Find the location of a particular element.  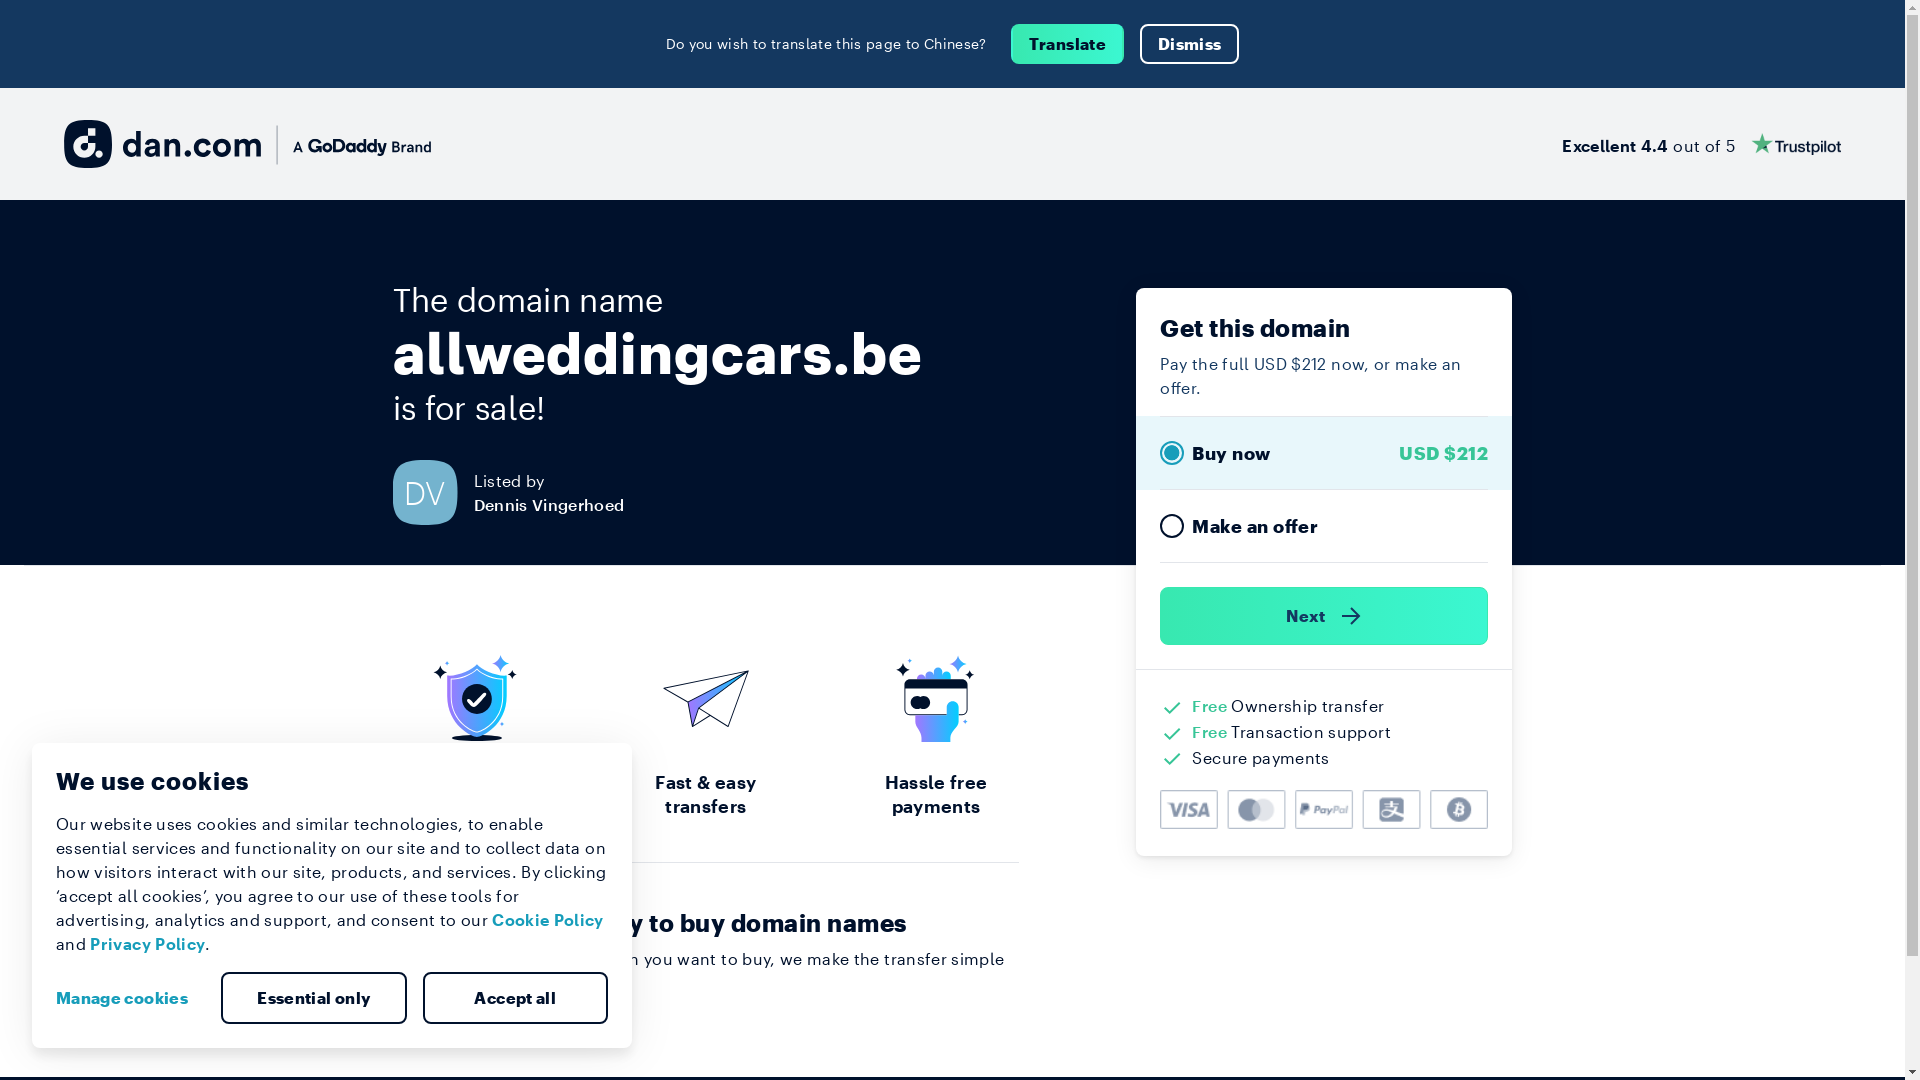

Next
) is located at coordinates (1324, 616).